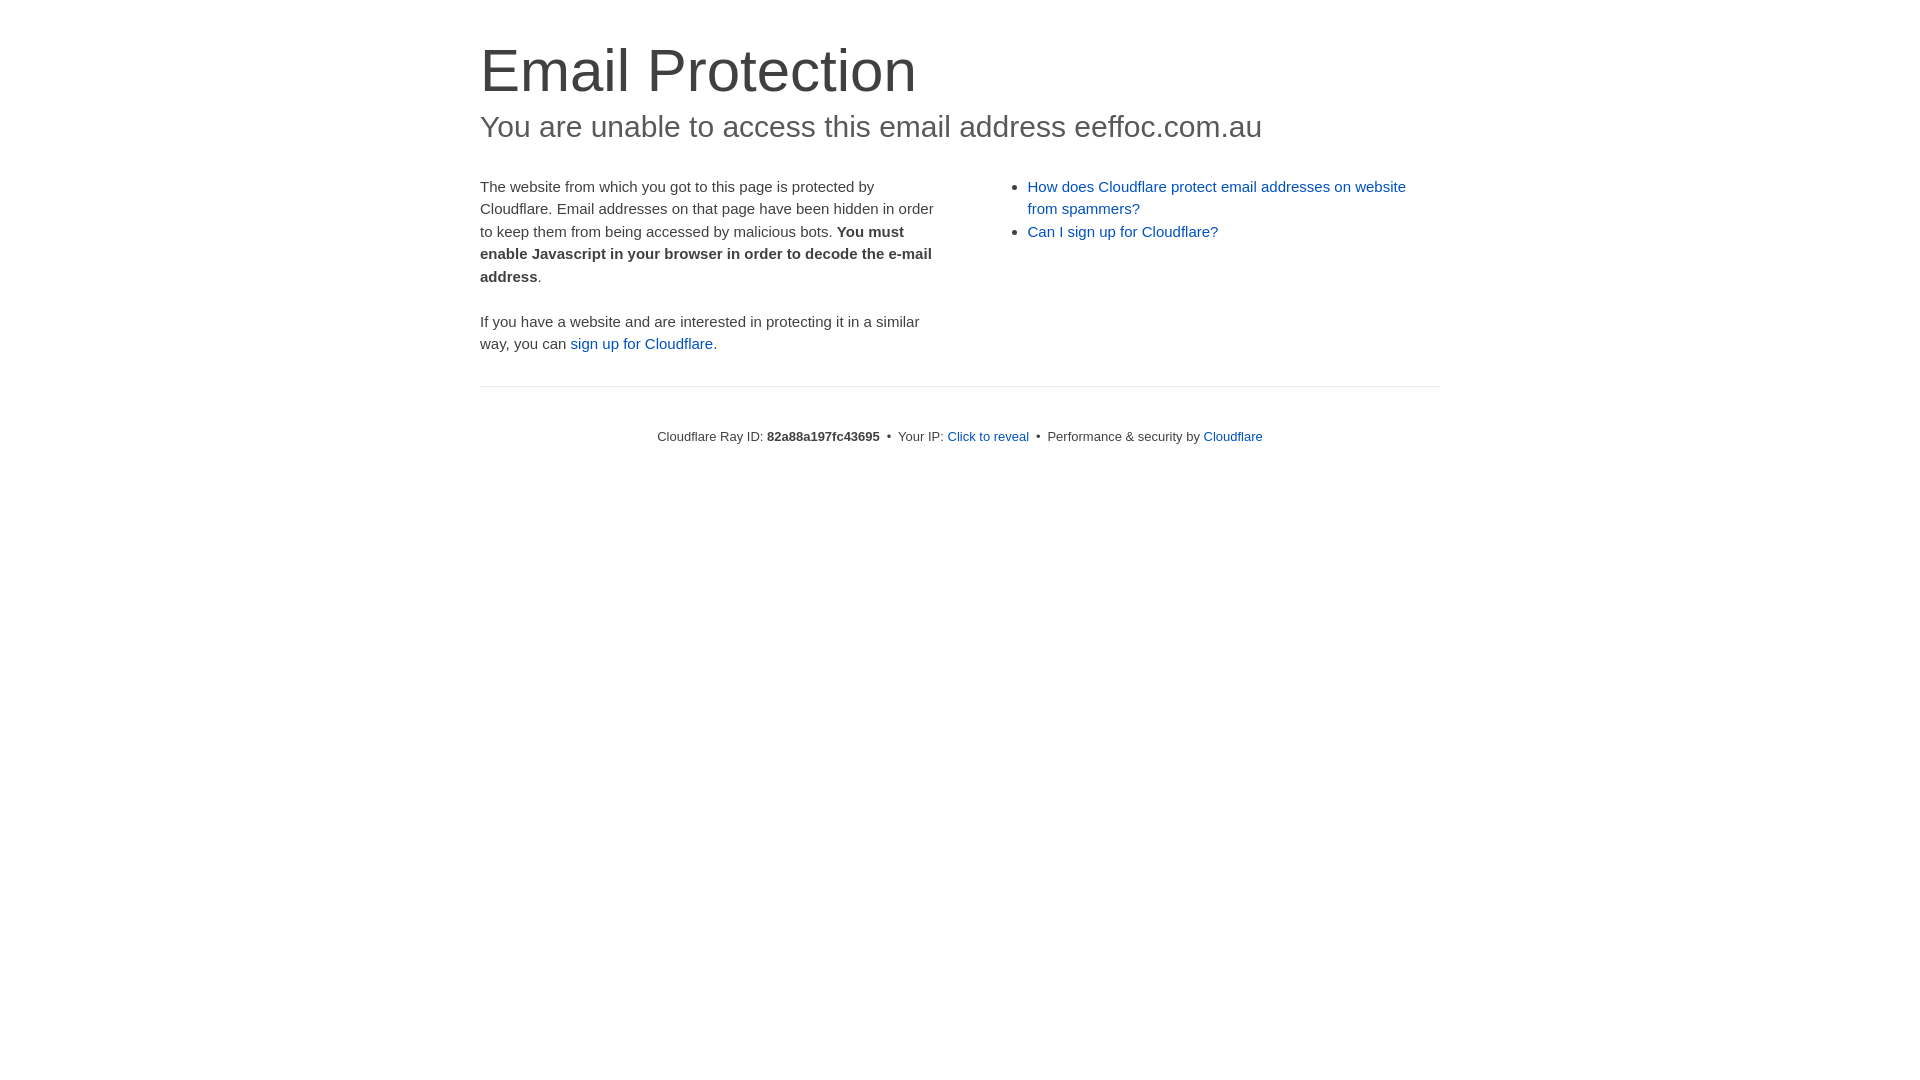 This screenshot has width=1920, height=1080. What do you see at coordinates (1234, 436) in the screenshot?
I see `Cloudflare` at bounding box center [1234, 436].